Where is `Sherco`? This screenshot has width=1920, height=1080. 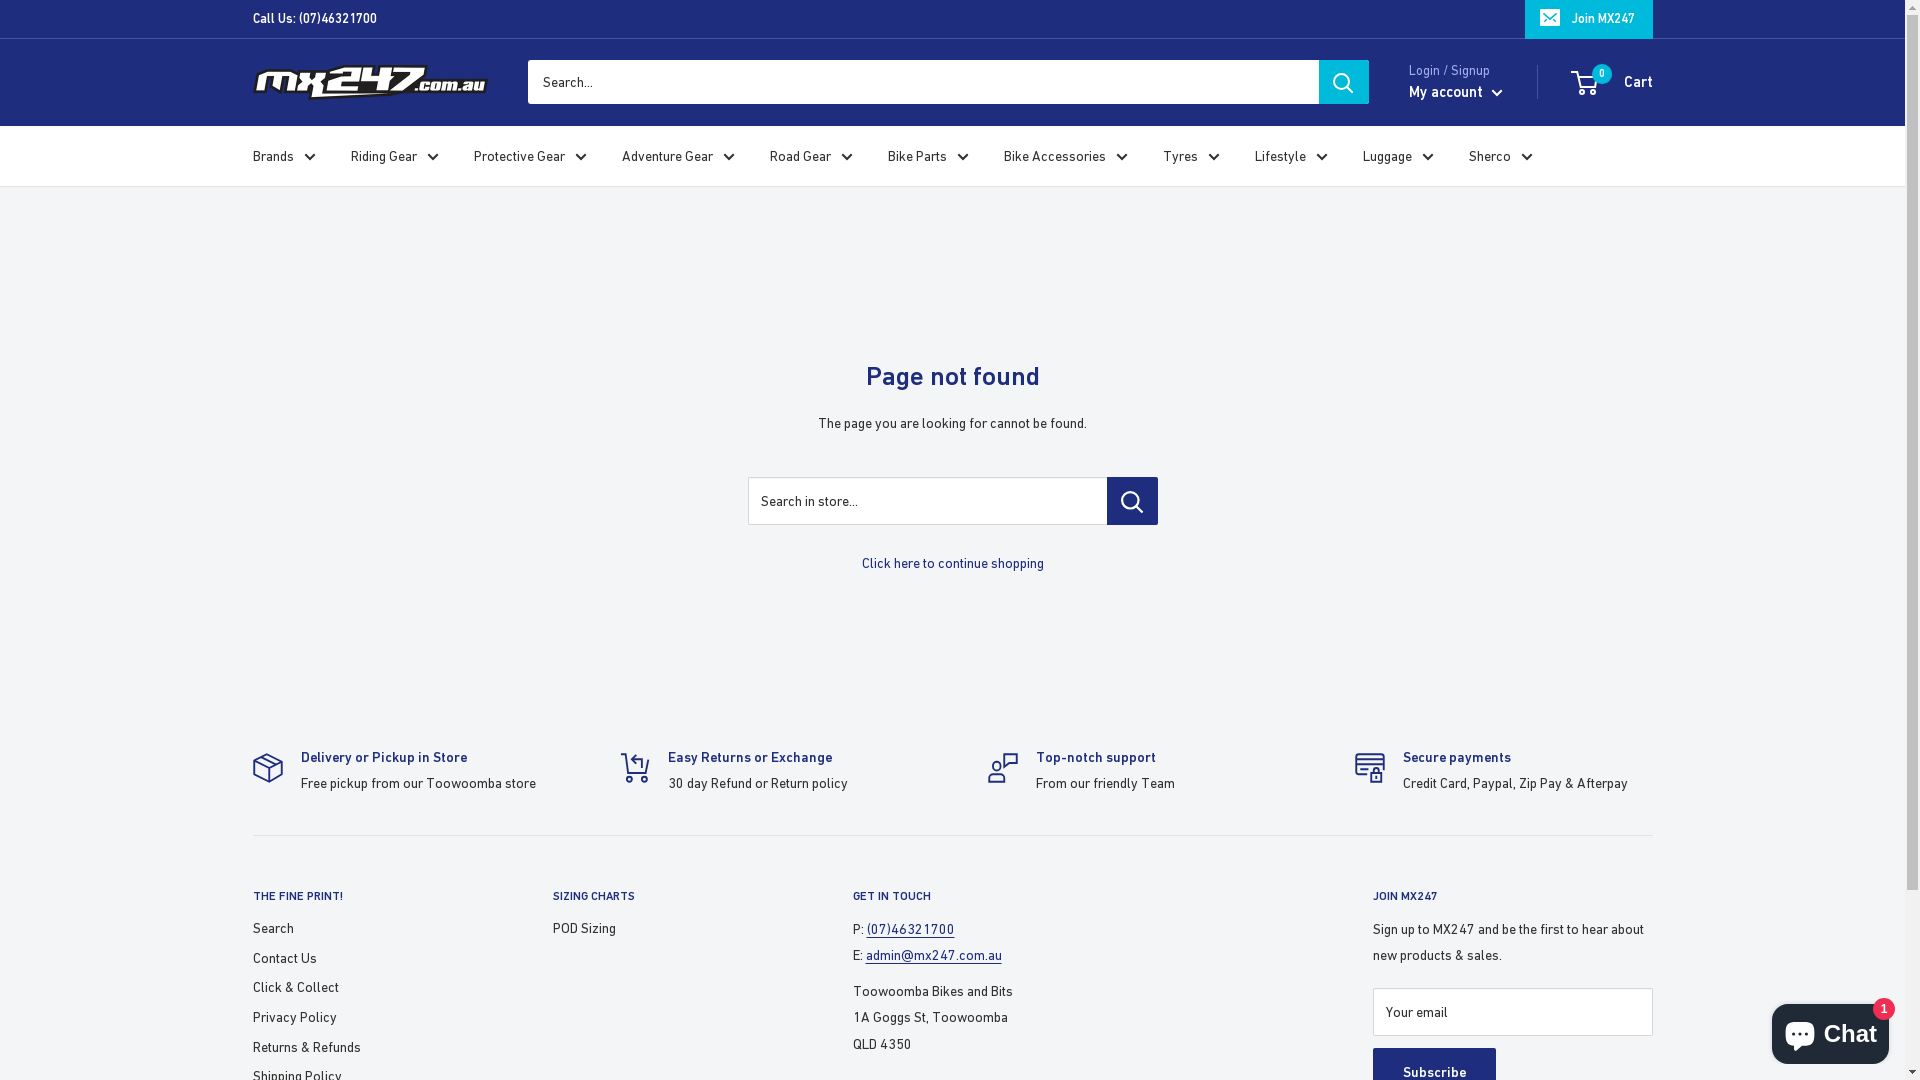 Sherco is located at coordinates (1500, 156).